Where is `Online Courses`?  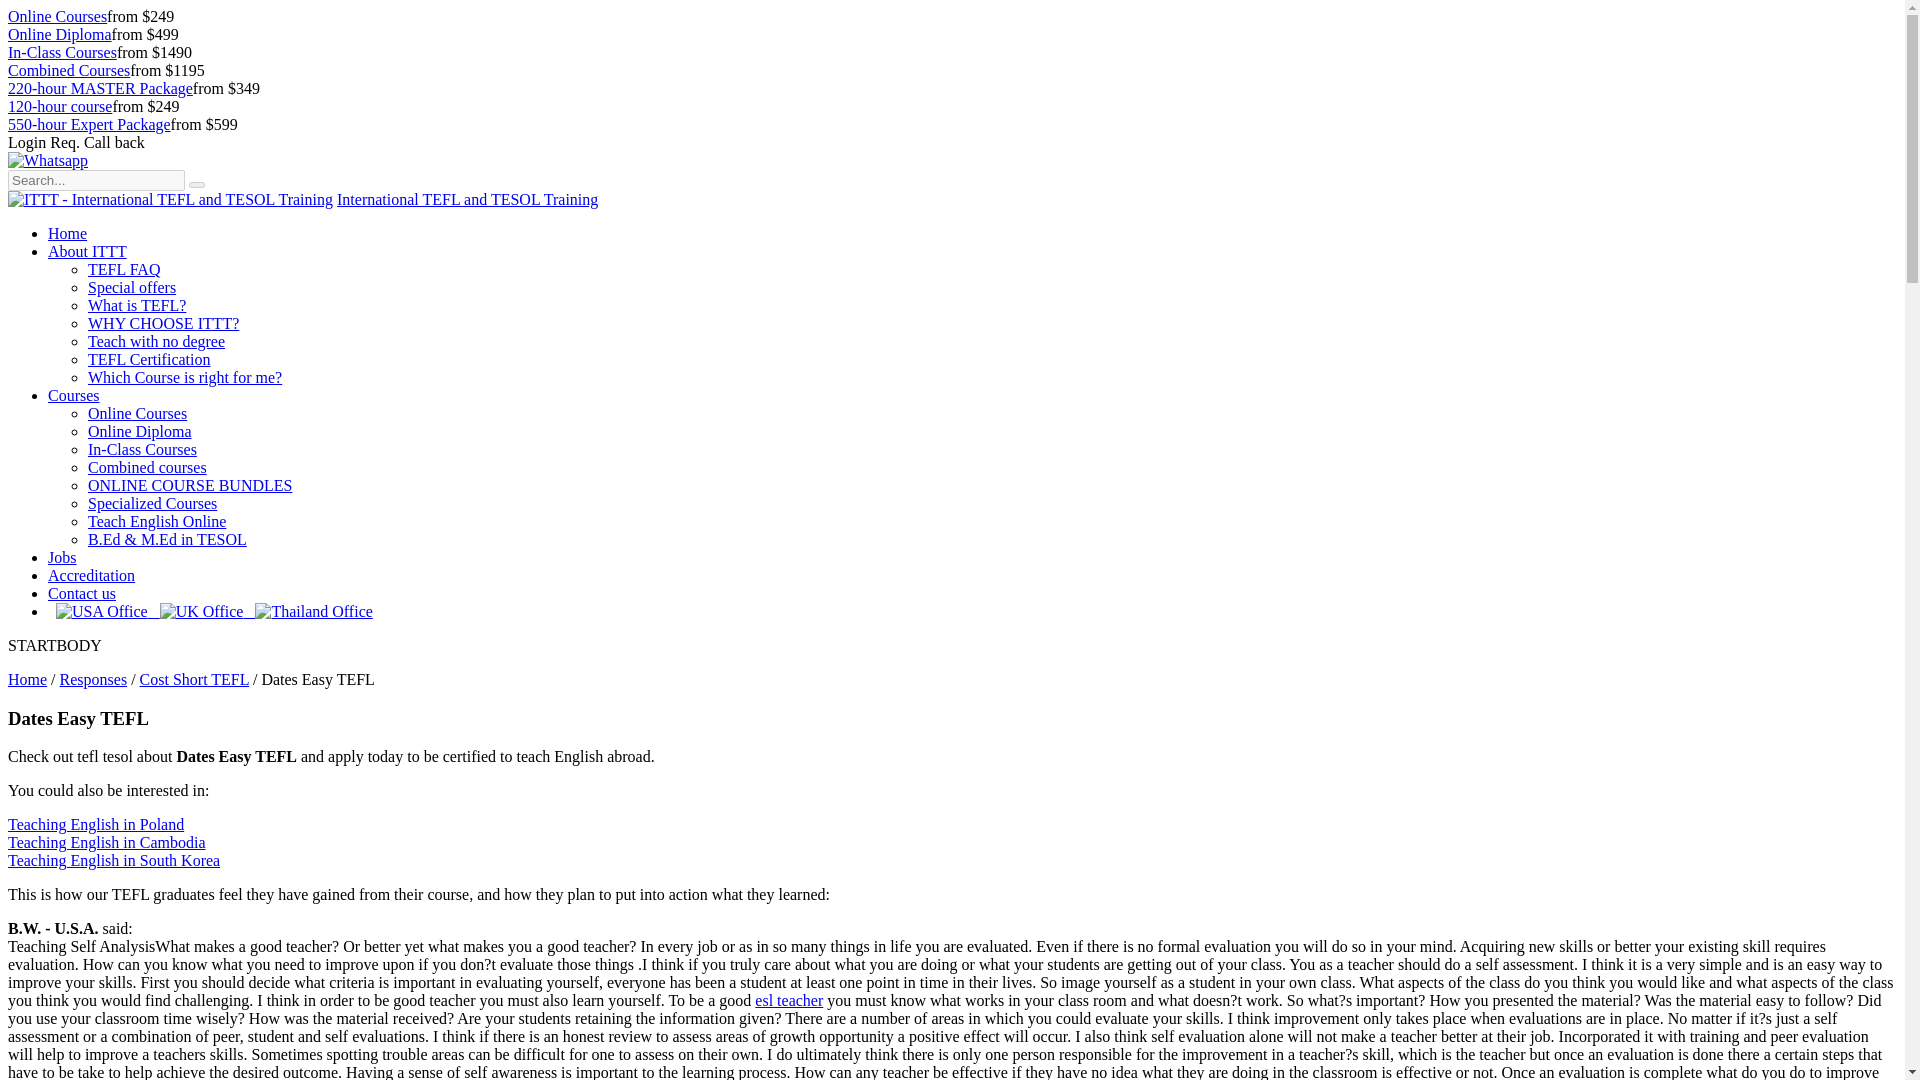 Online Courses is located at coordinates (137, 414).